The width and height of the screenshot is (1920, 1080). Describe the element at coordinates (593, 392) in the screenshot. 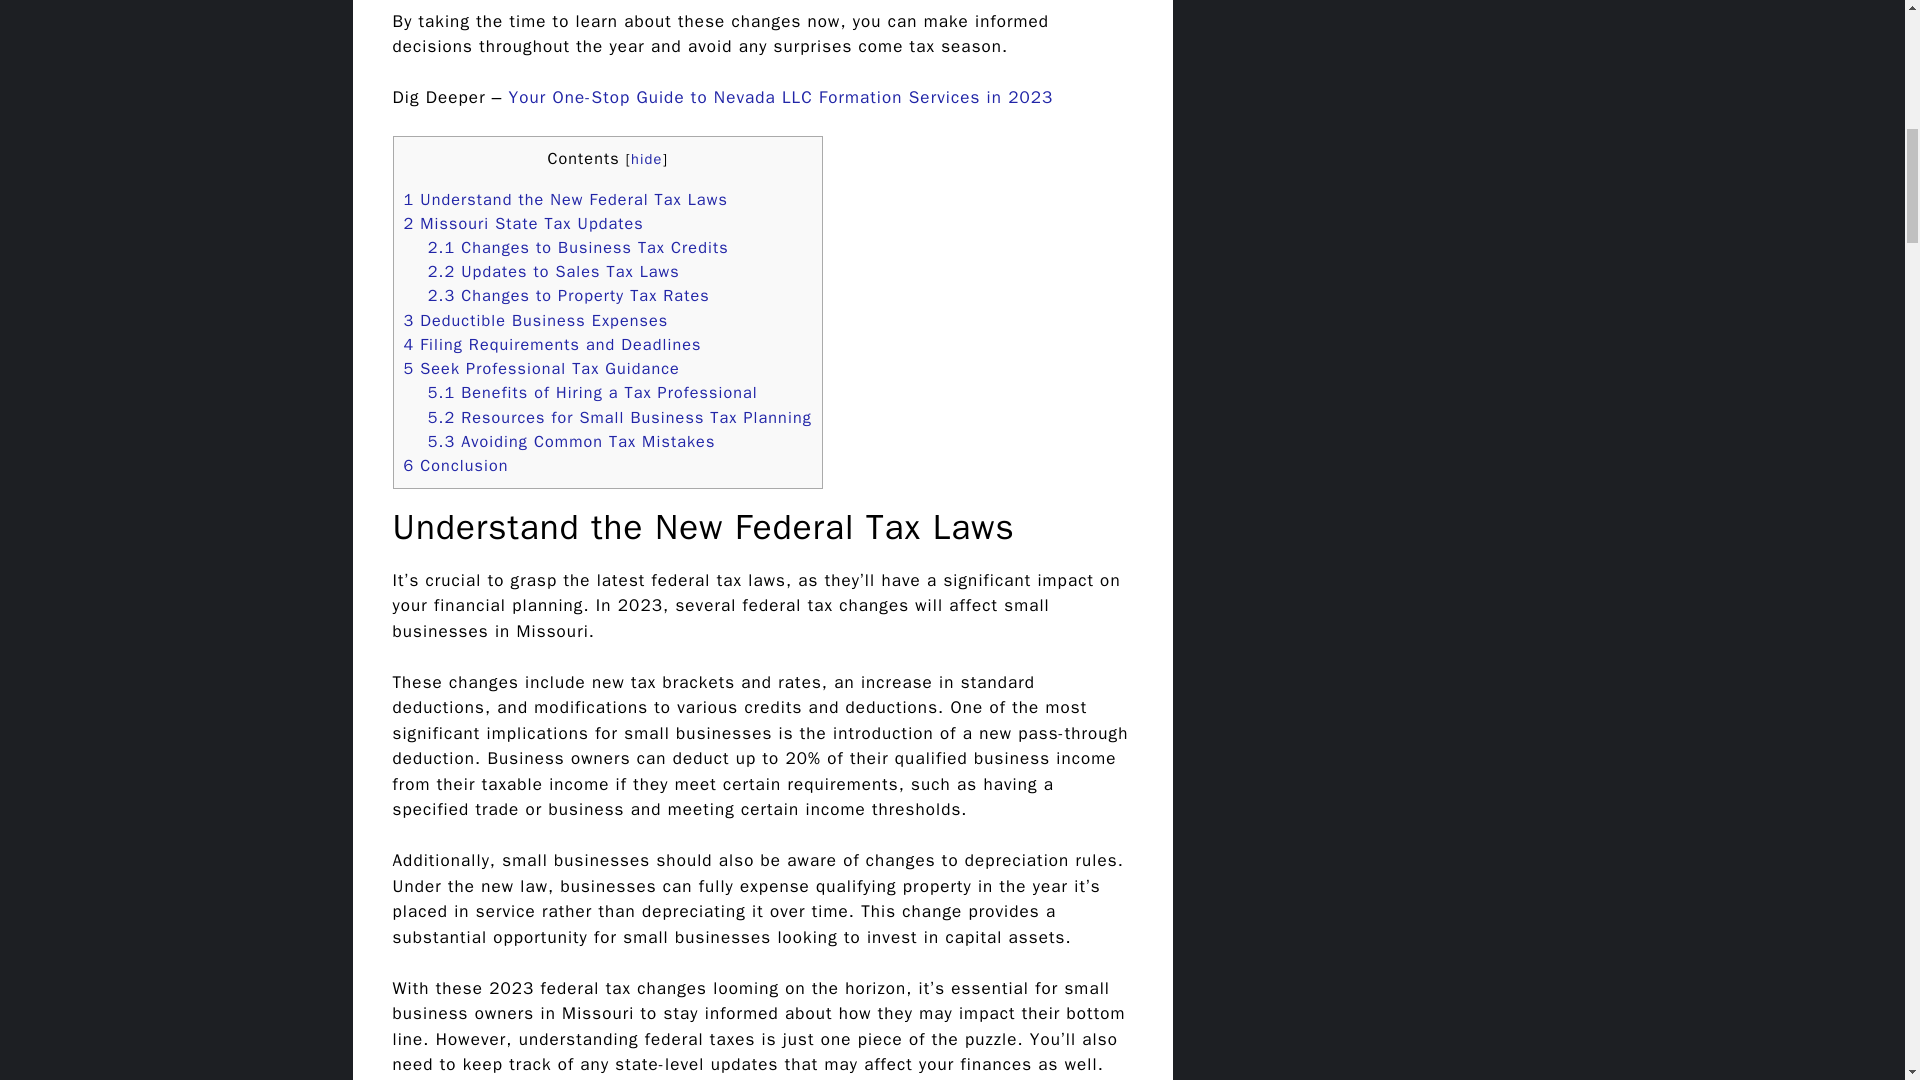

I see `5.1 Benefits of Hiring a Tax Professional` at that location.